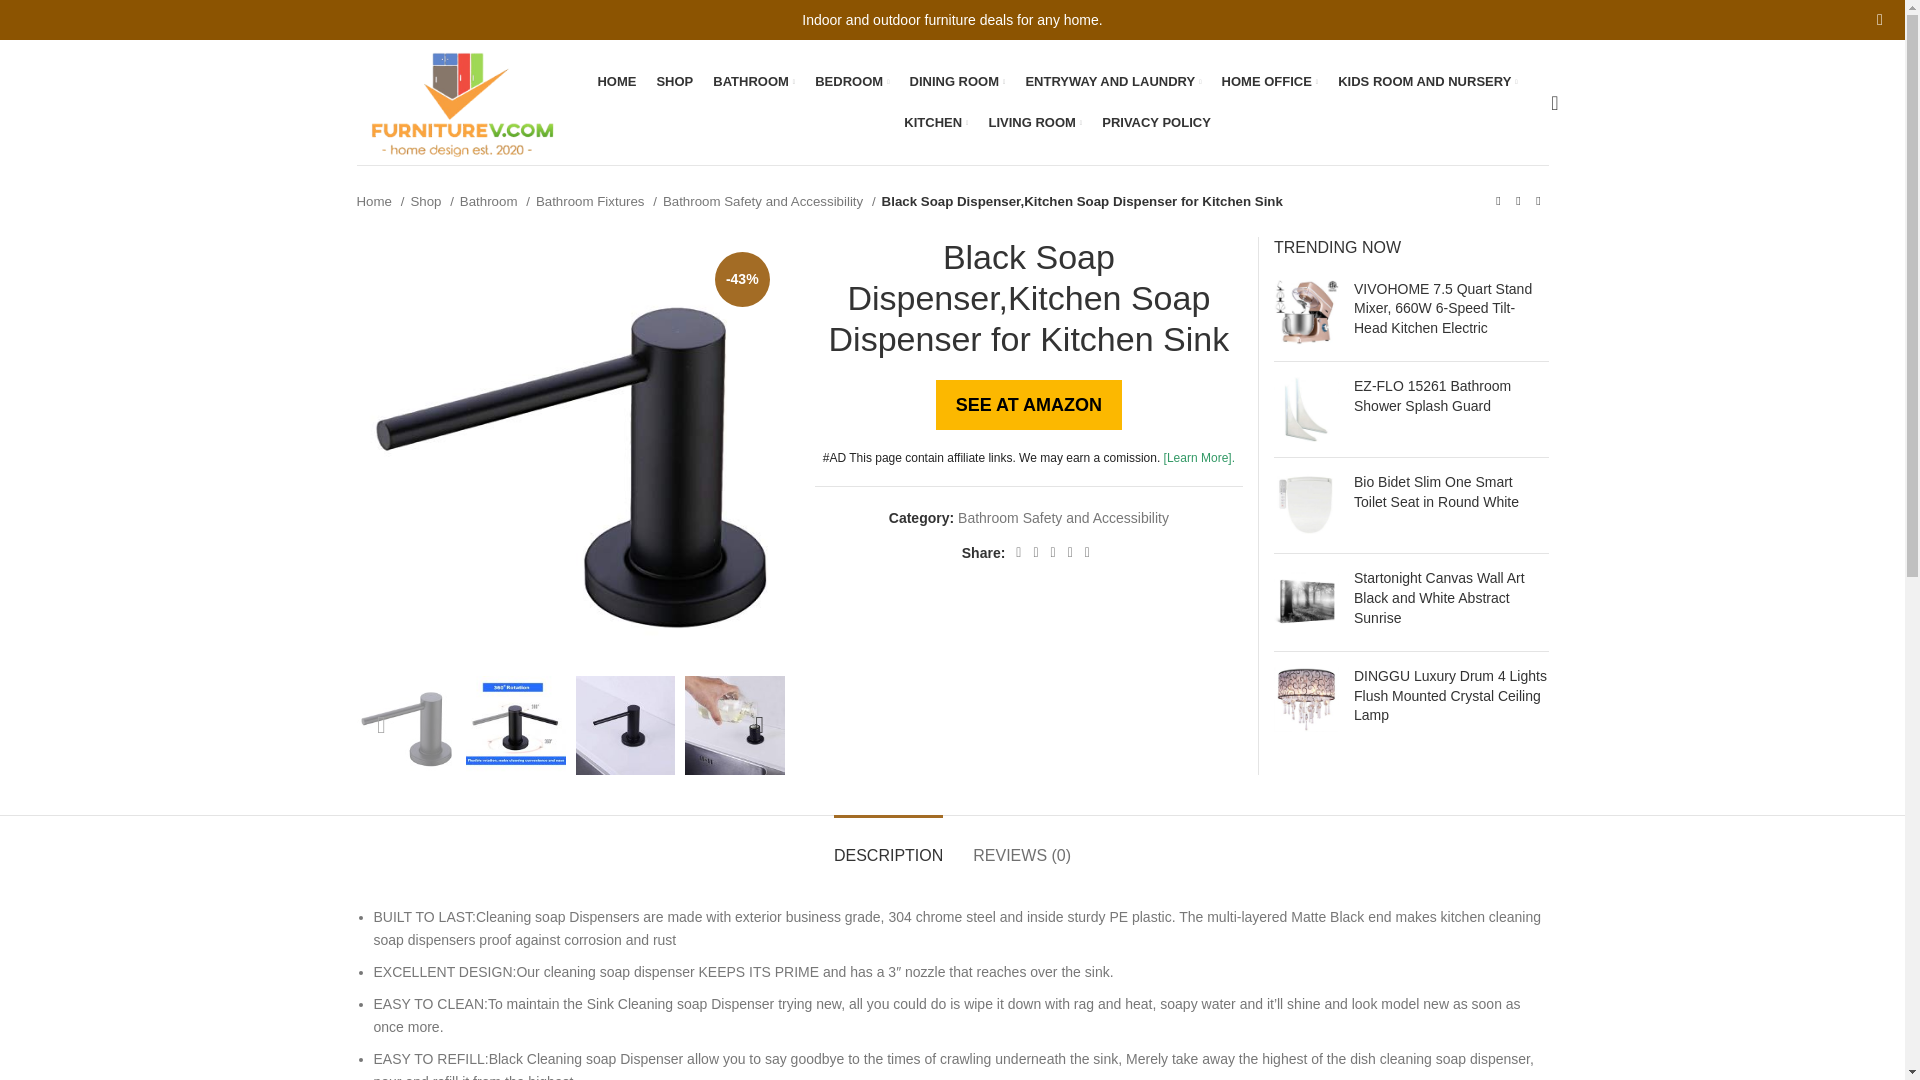  I want to click on Shop, so click(432, 201).